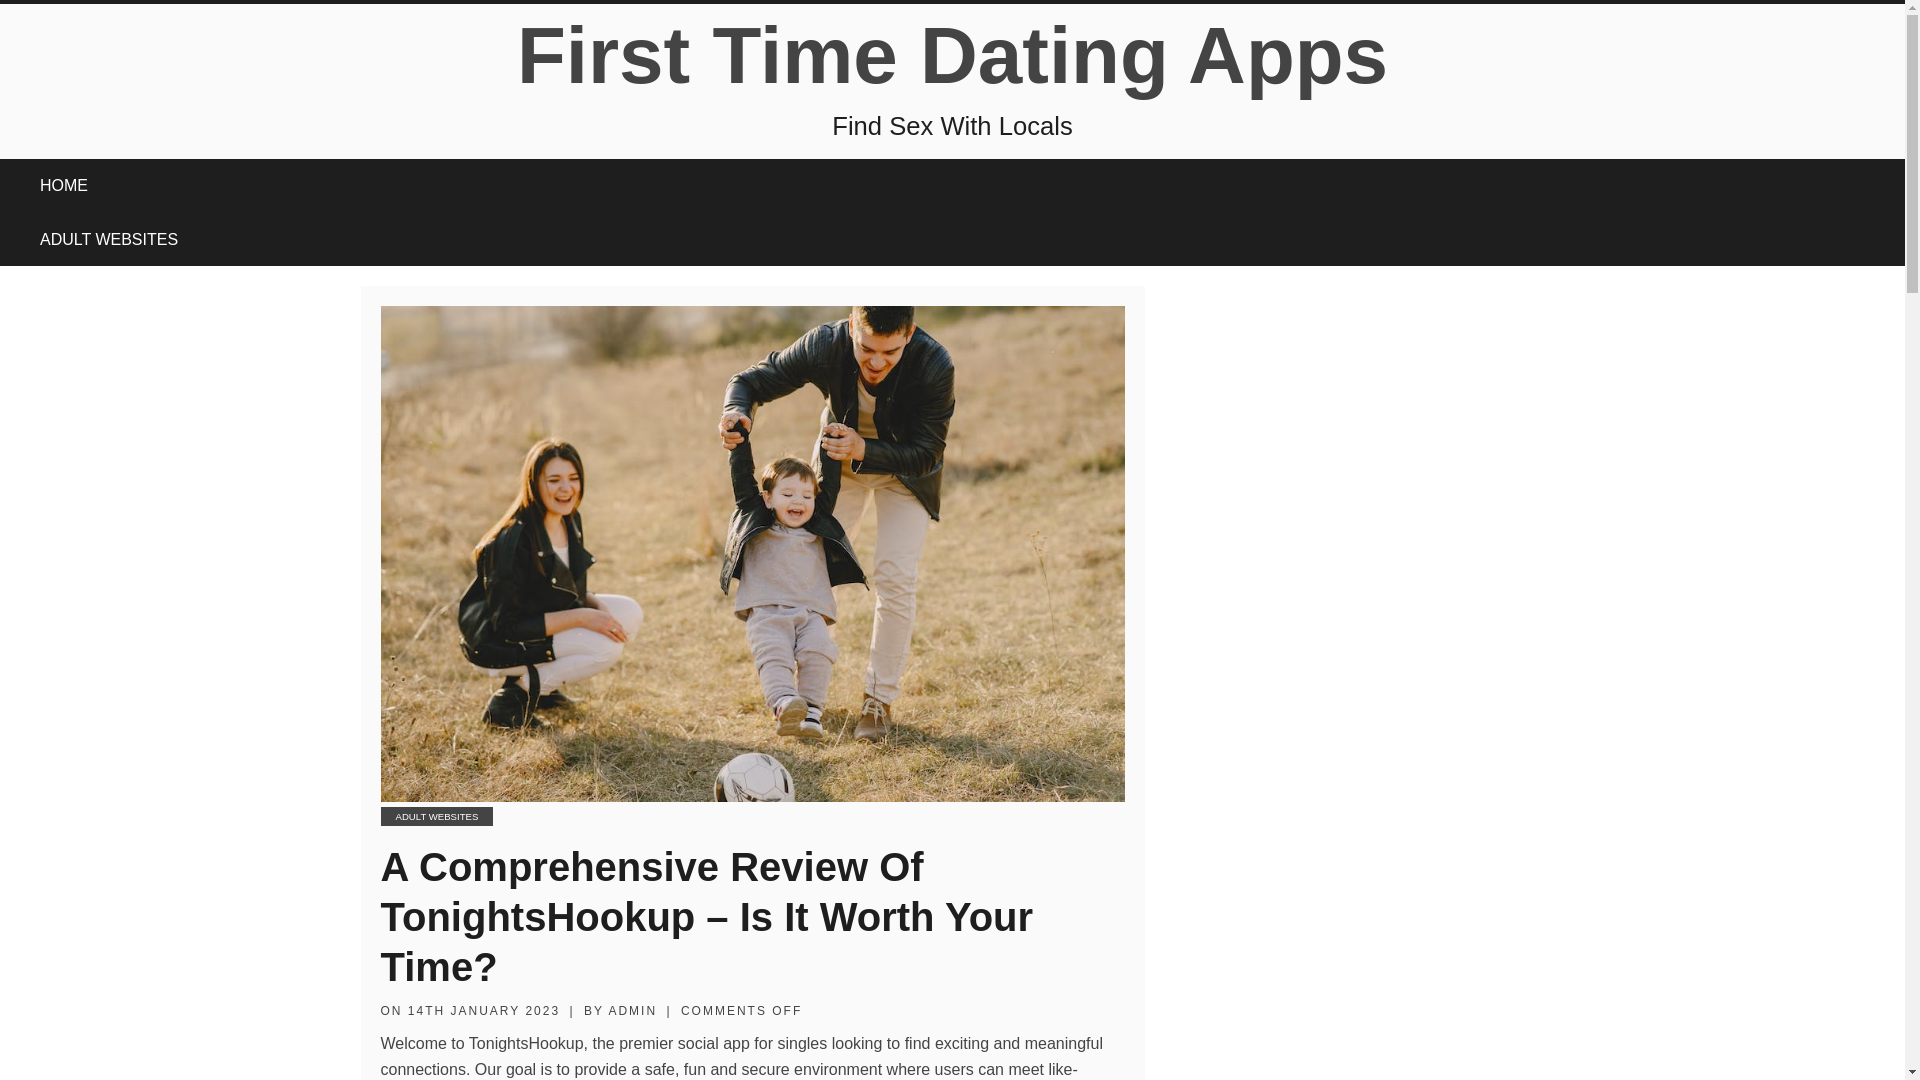 This screenshot has height=1080, width=1920. What do you see at coordinates (632, 1011) in the screenshot?
I see `ADMIN` at bounding box center [632, 1011].